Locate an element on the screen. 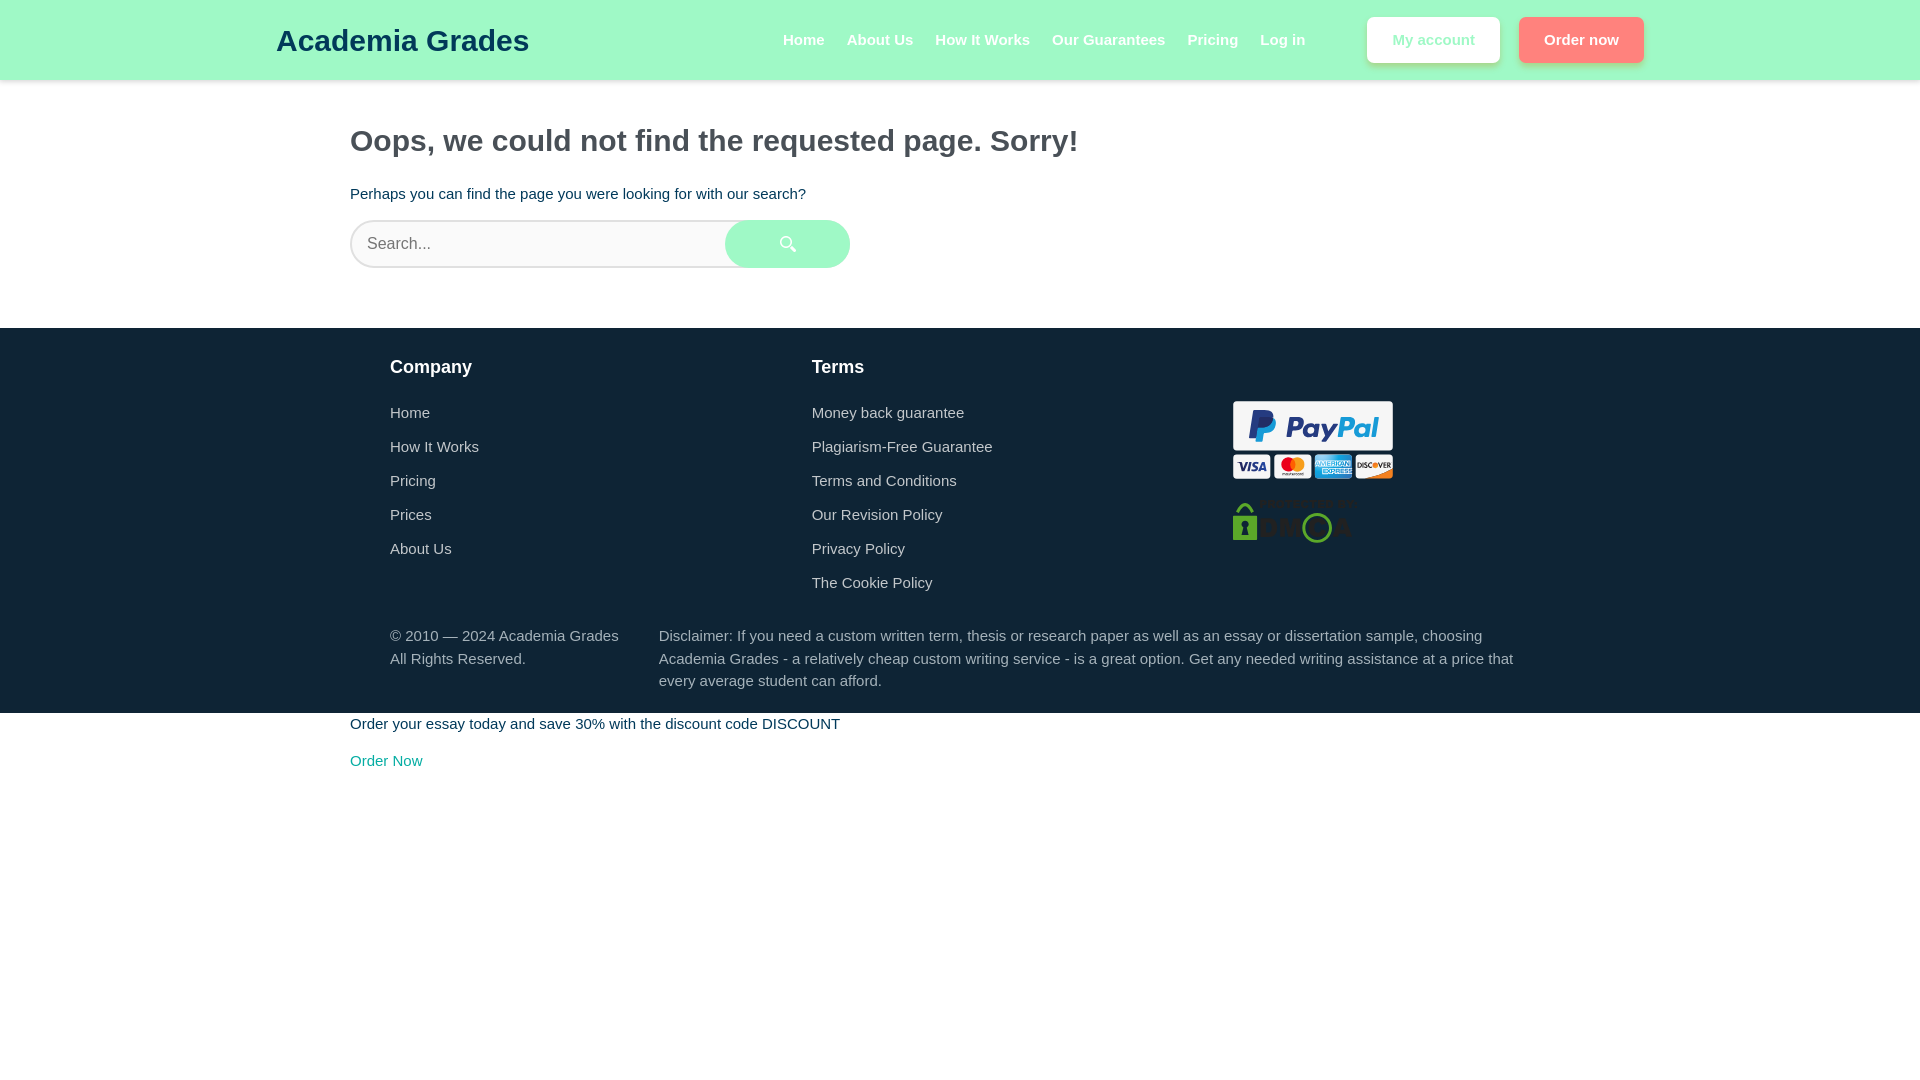  Order Now is located at coordinates (386, 760).